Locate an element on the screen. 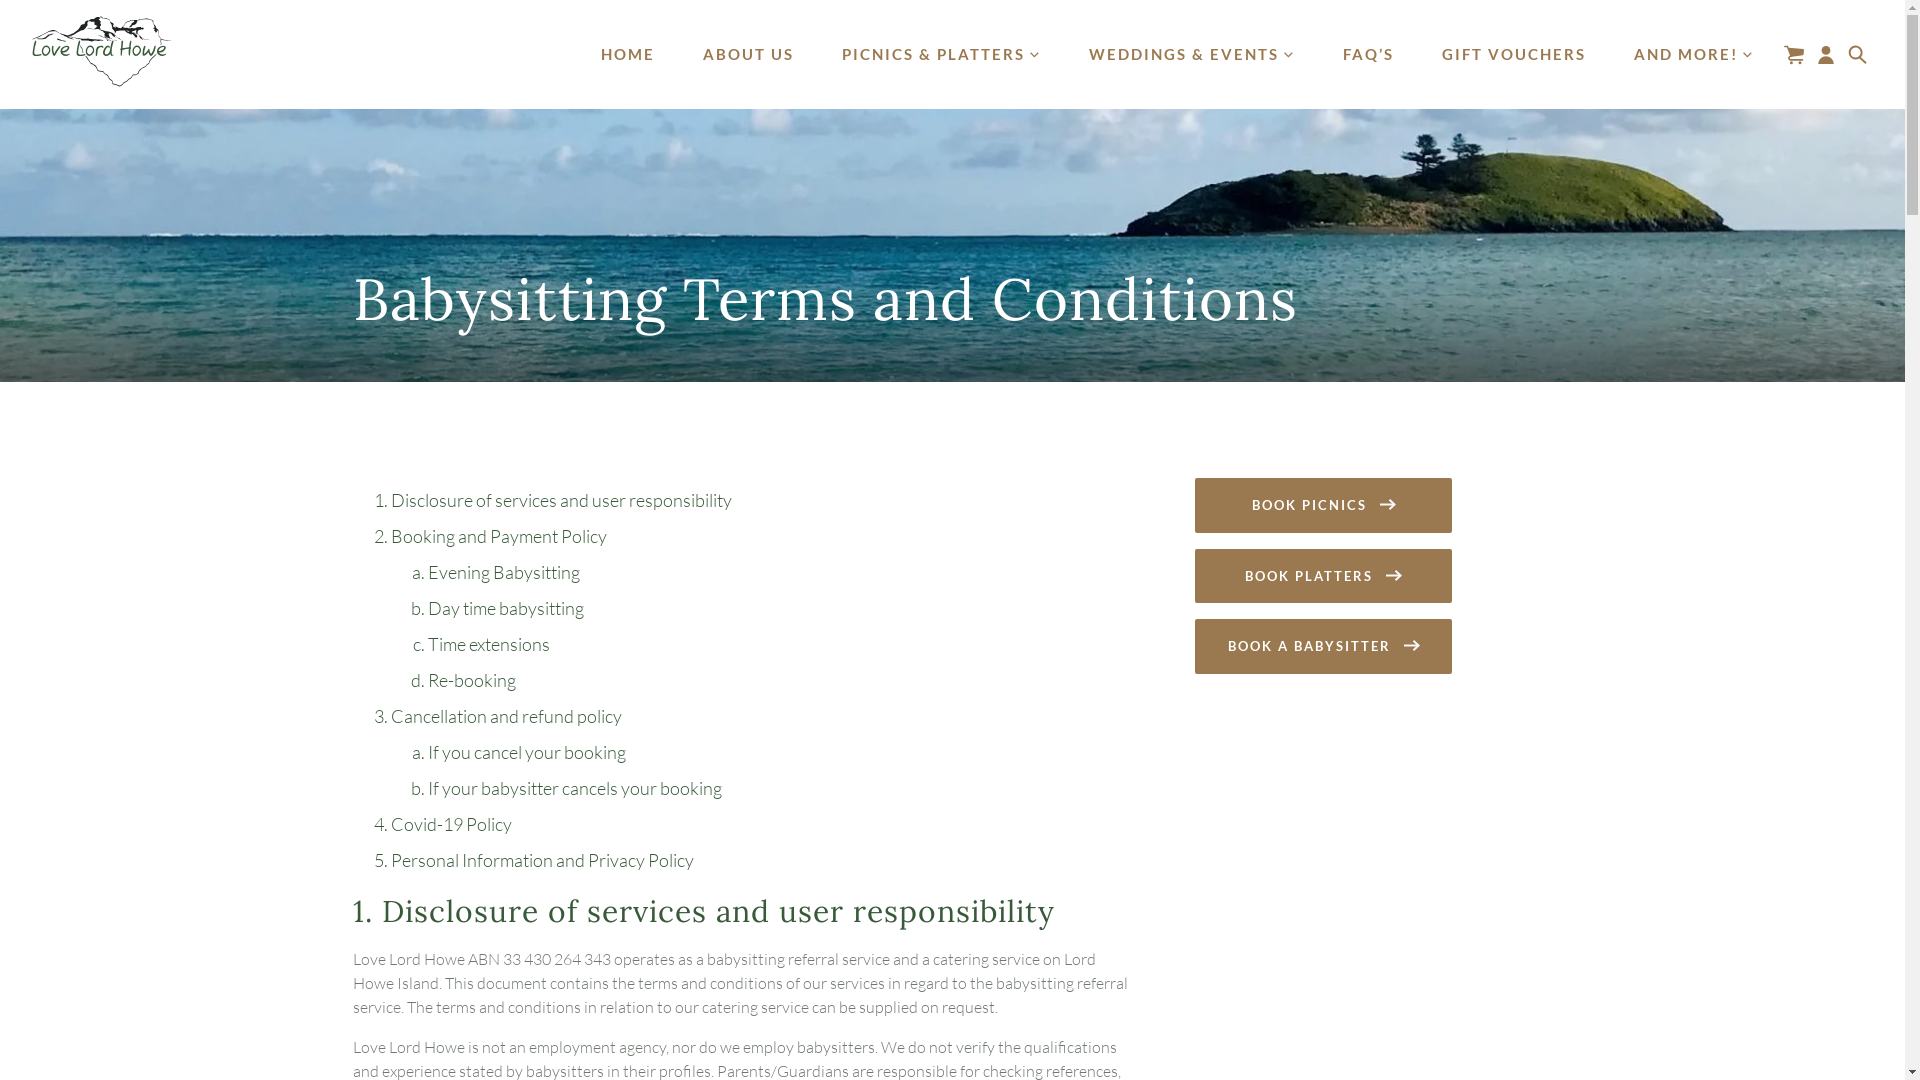 The height and width of the screenshot is (1080, 1920). Personal Information and Privacy Policy is located at coordinates (542, 860).